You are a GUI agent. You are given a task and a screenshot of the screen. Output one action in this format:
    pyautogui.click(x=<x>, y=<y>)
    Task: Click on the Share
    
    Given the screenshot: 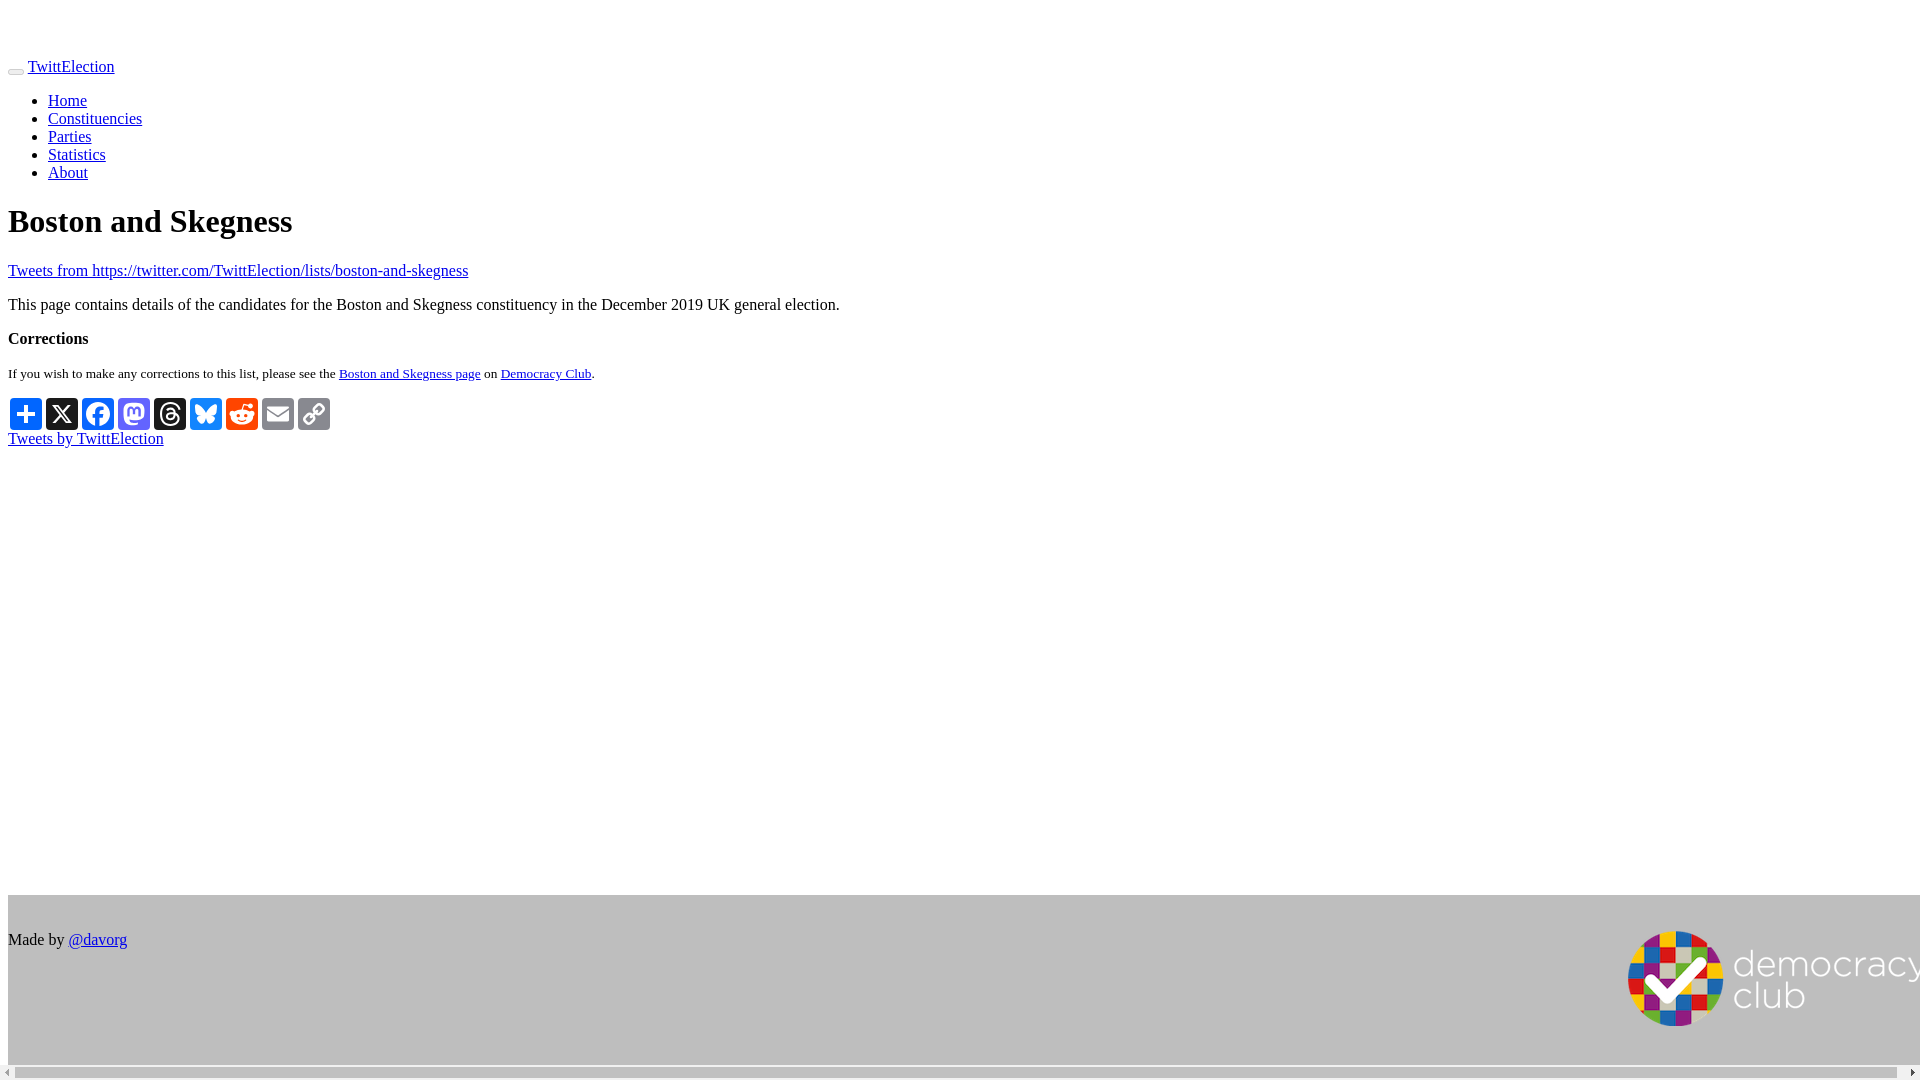 What is the action you would take?
    pyautogui.click(x=26, y=414)
    